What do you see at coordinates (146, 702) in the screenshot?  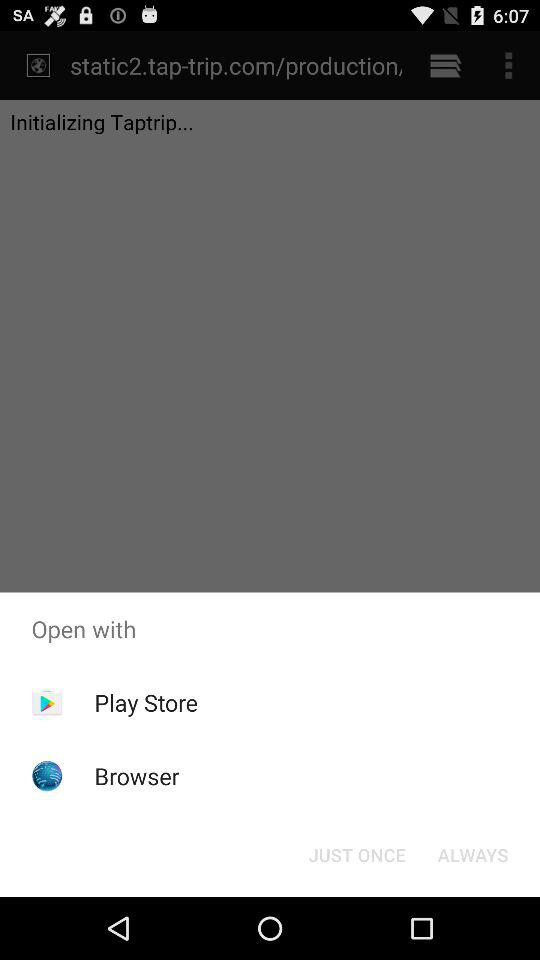 I see `press item above browser` at bounding box center [146, 702].